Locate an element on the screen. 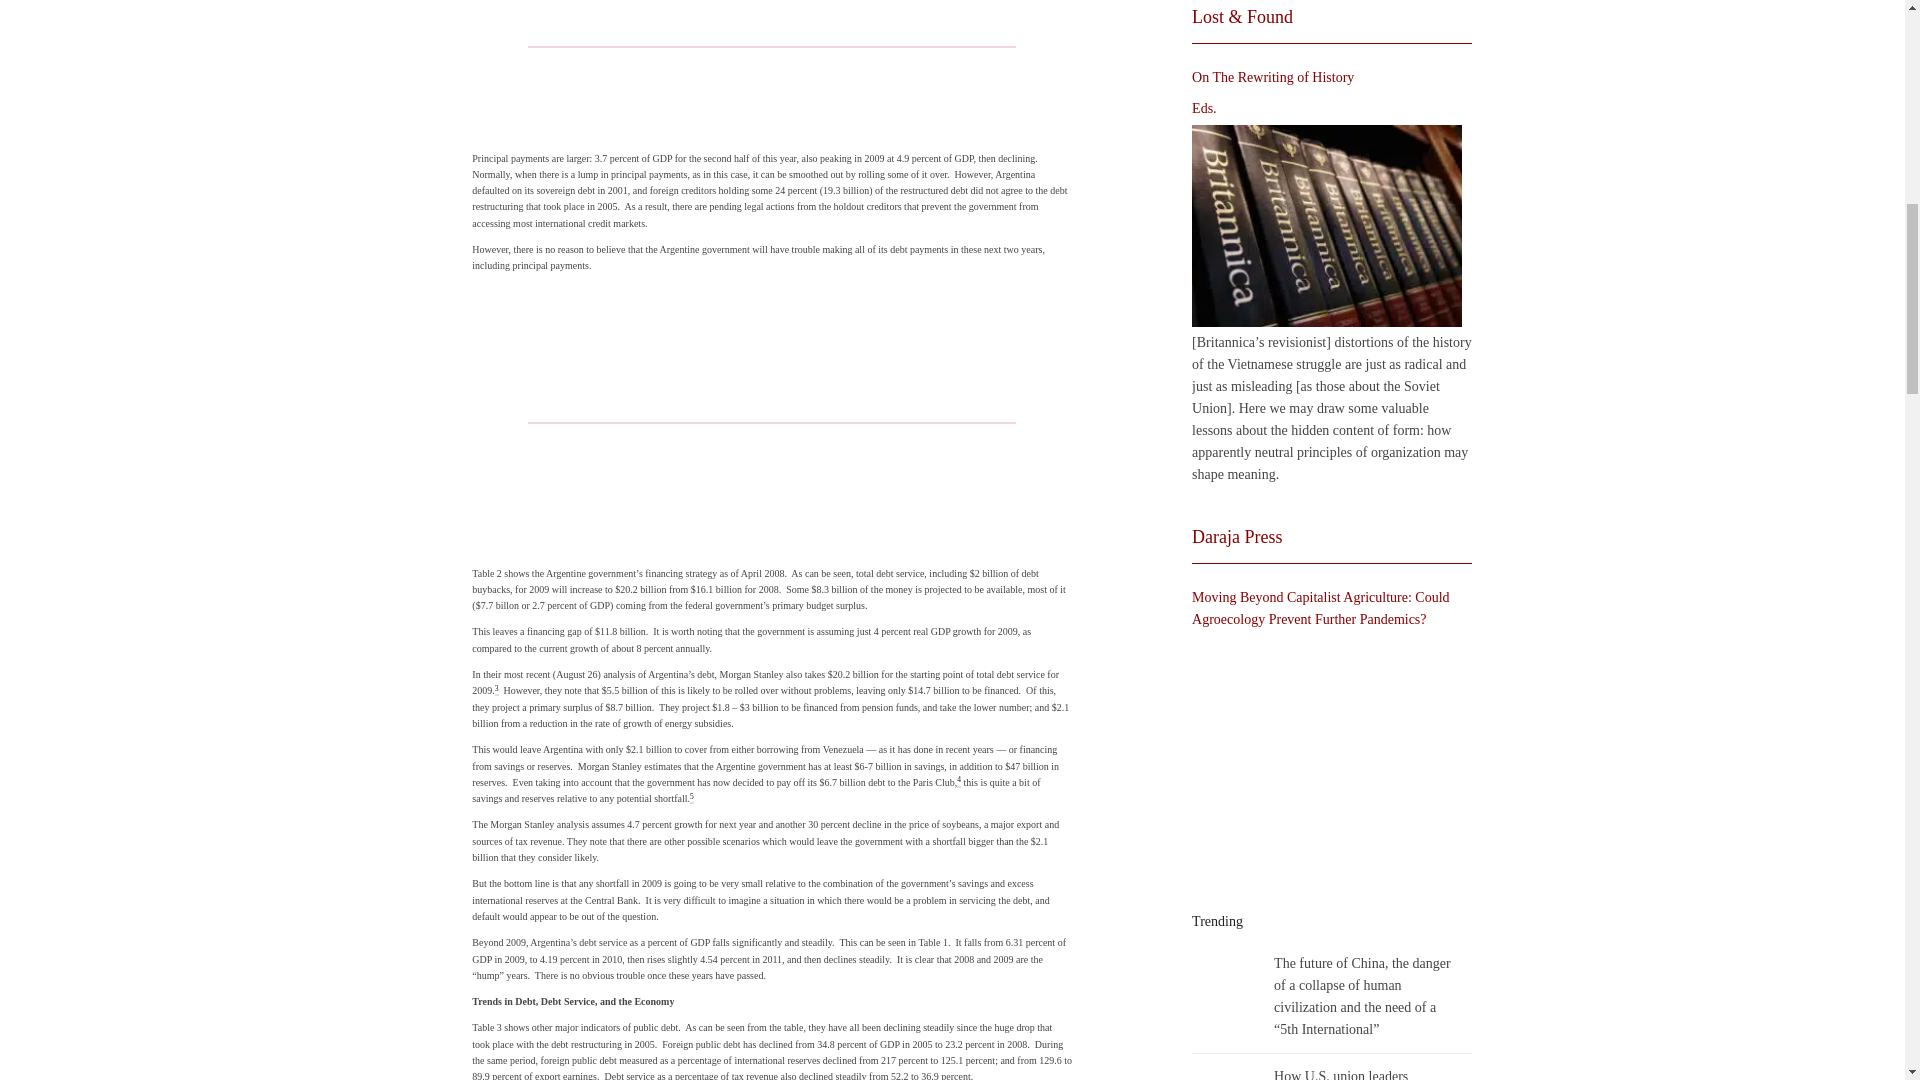 This screenshot has width=1920, height=1080. On The Rewriting of History is located at coordinates (1326, 226).